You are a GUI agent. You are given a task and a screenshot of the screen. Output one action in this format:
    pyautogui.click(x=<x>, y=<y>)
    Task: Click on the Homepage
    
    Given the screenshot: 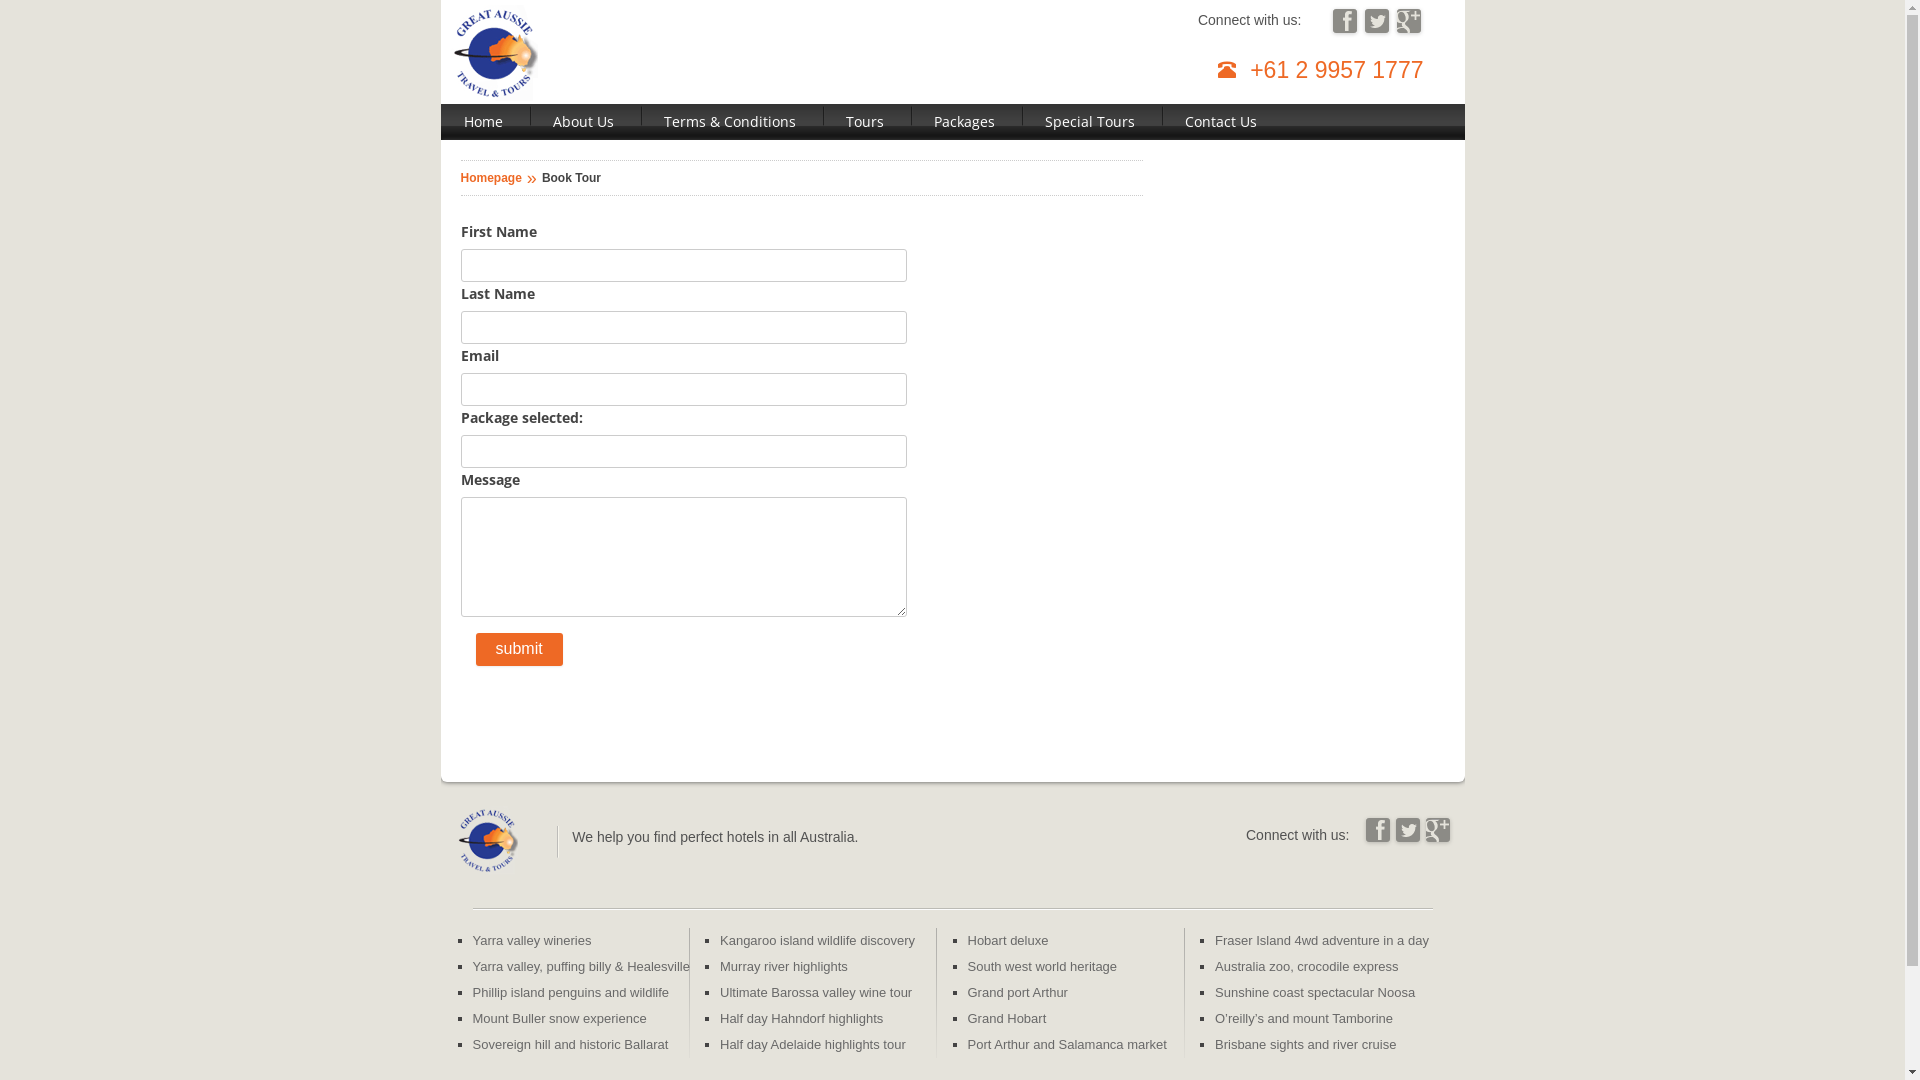 What is the action you would take?
    pyautogui.click(x=490, y=178)
    